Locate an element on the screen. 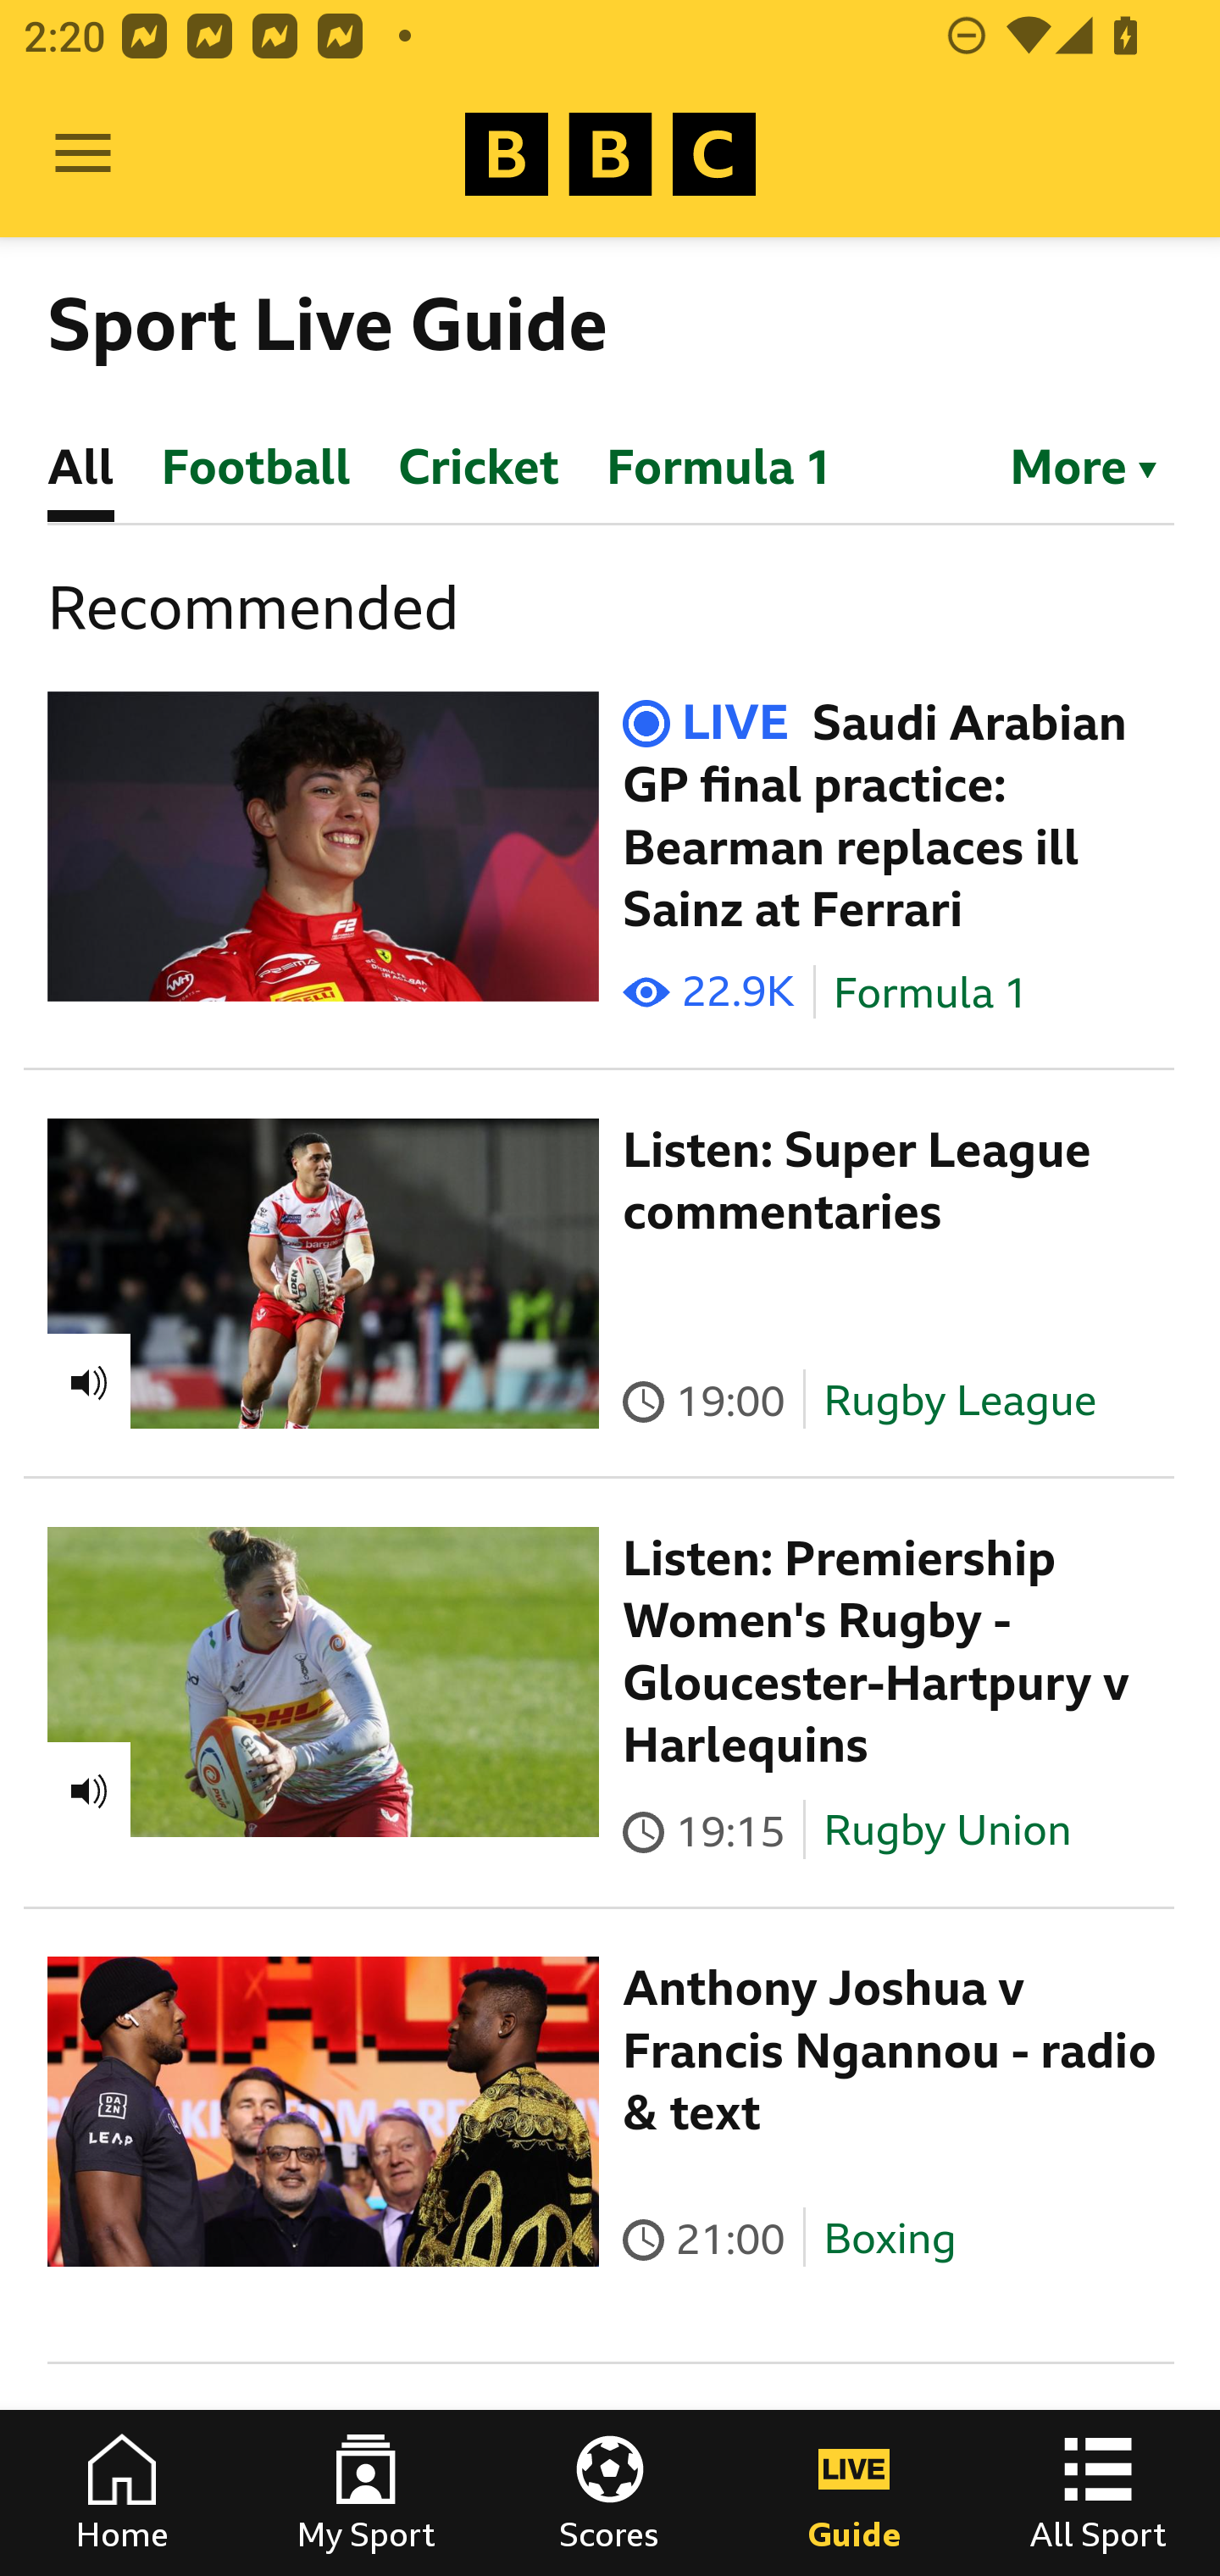  All Sport is located at coordinates (1098, 2493).